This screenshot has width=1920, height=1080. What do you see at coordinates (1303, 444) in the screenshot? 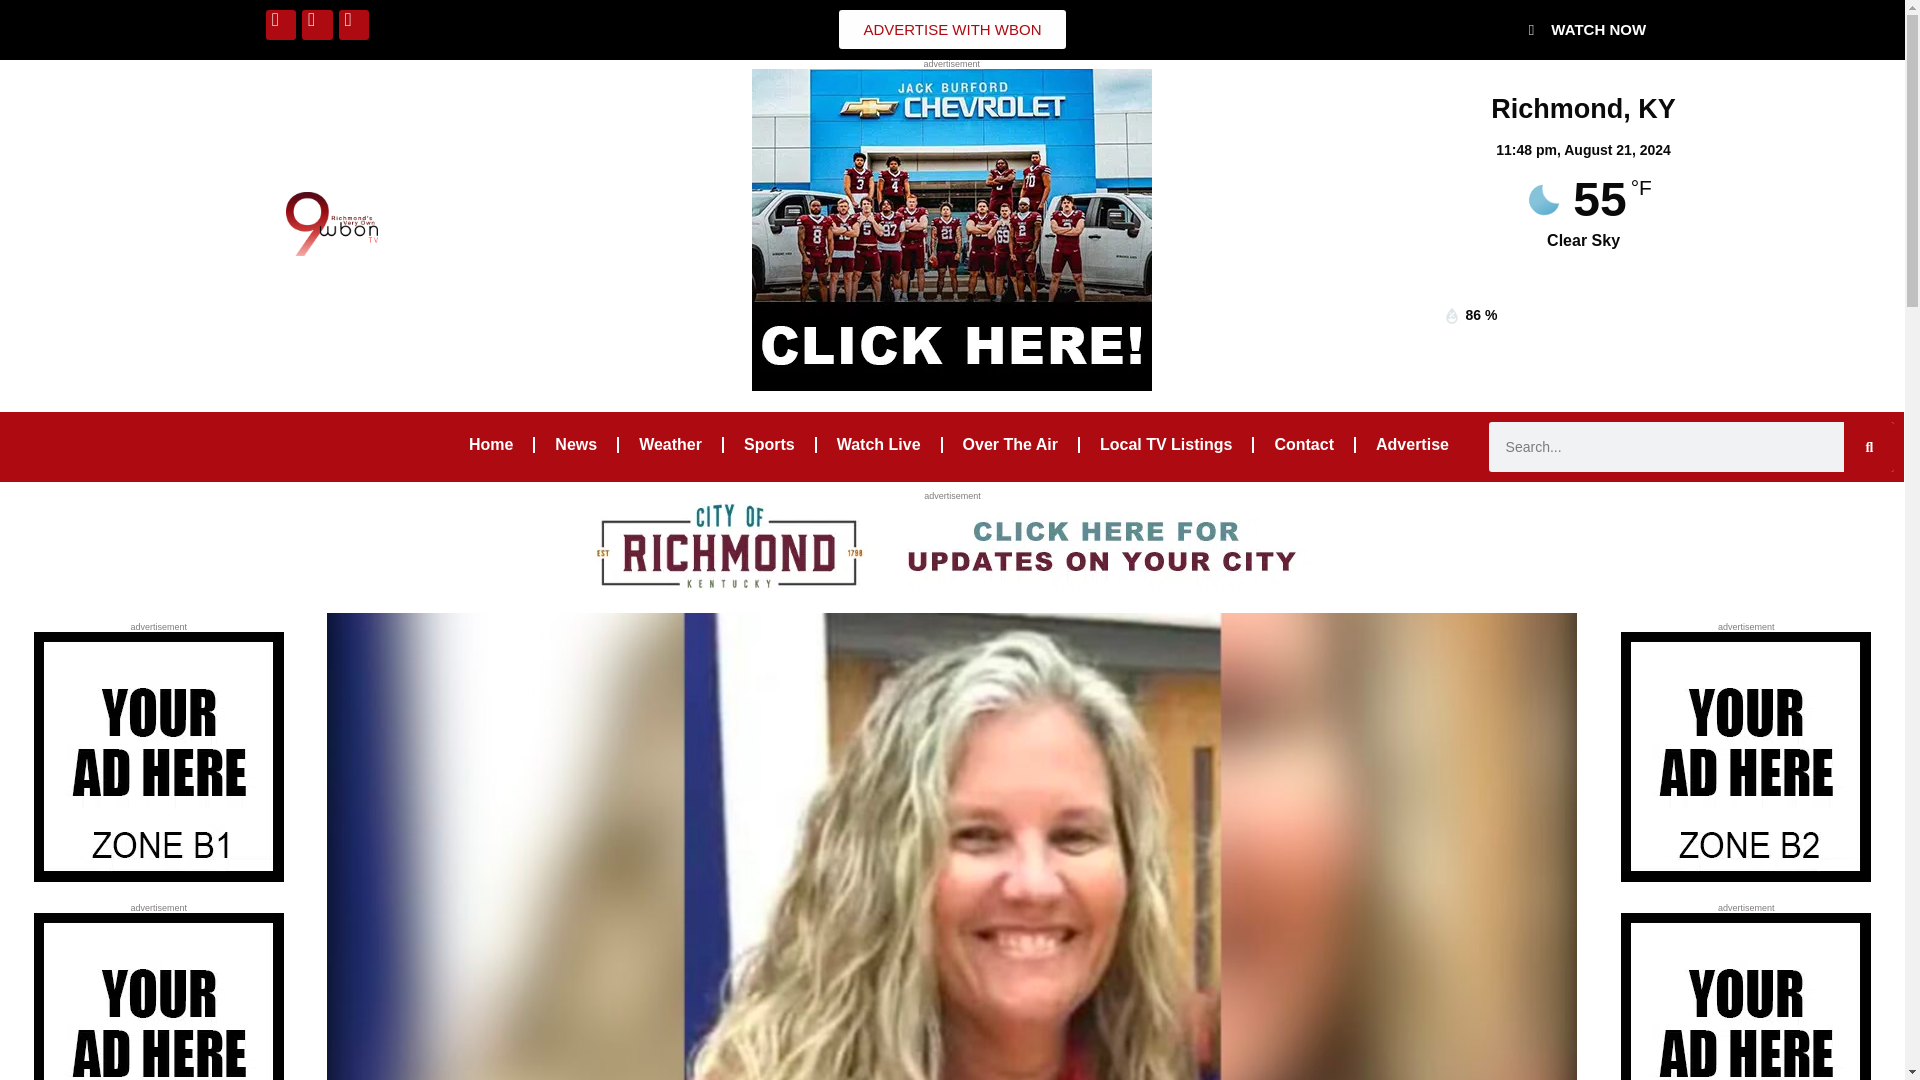
I see `Contact` at bounding box center [1303, 444].